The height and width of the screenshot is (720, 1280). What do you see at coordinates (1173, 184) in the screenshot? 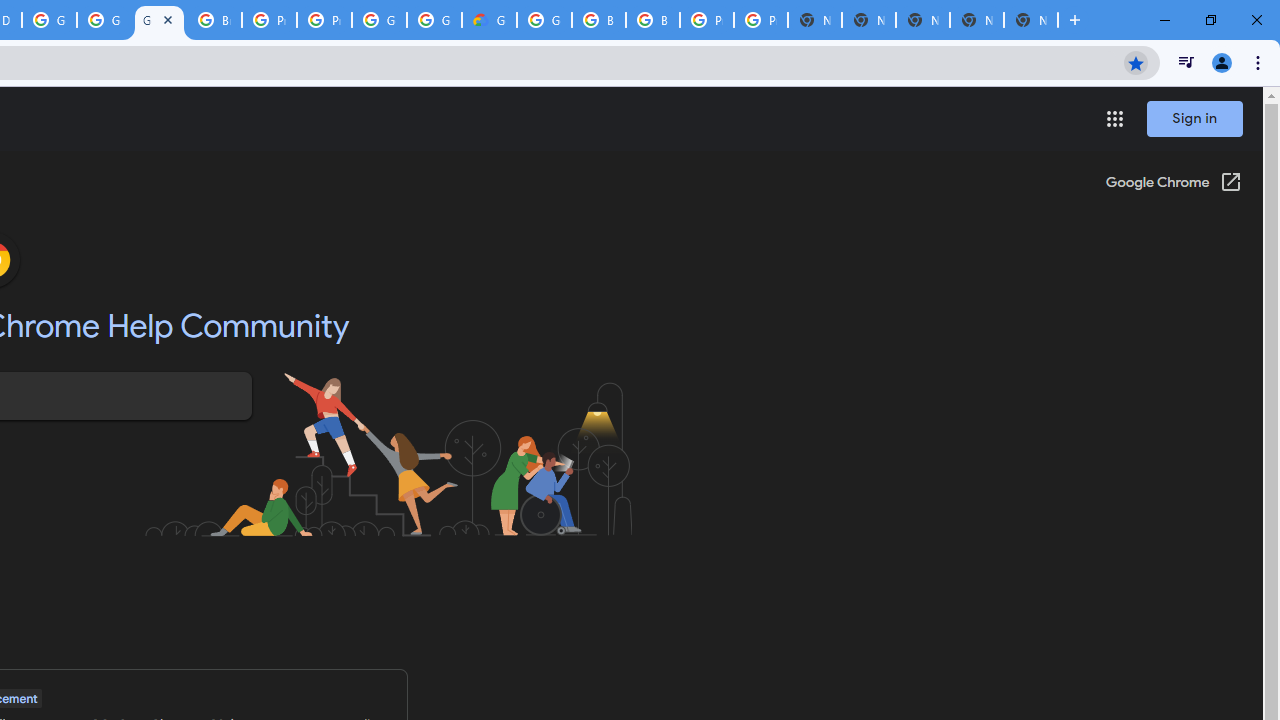
I see `Google Chrome (Open in a new window)` at bounding box center [1173, 184].